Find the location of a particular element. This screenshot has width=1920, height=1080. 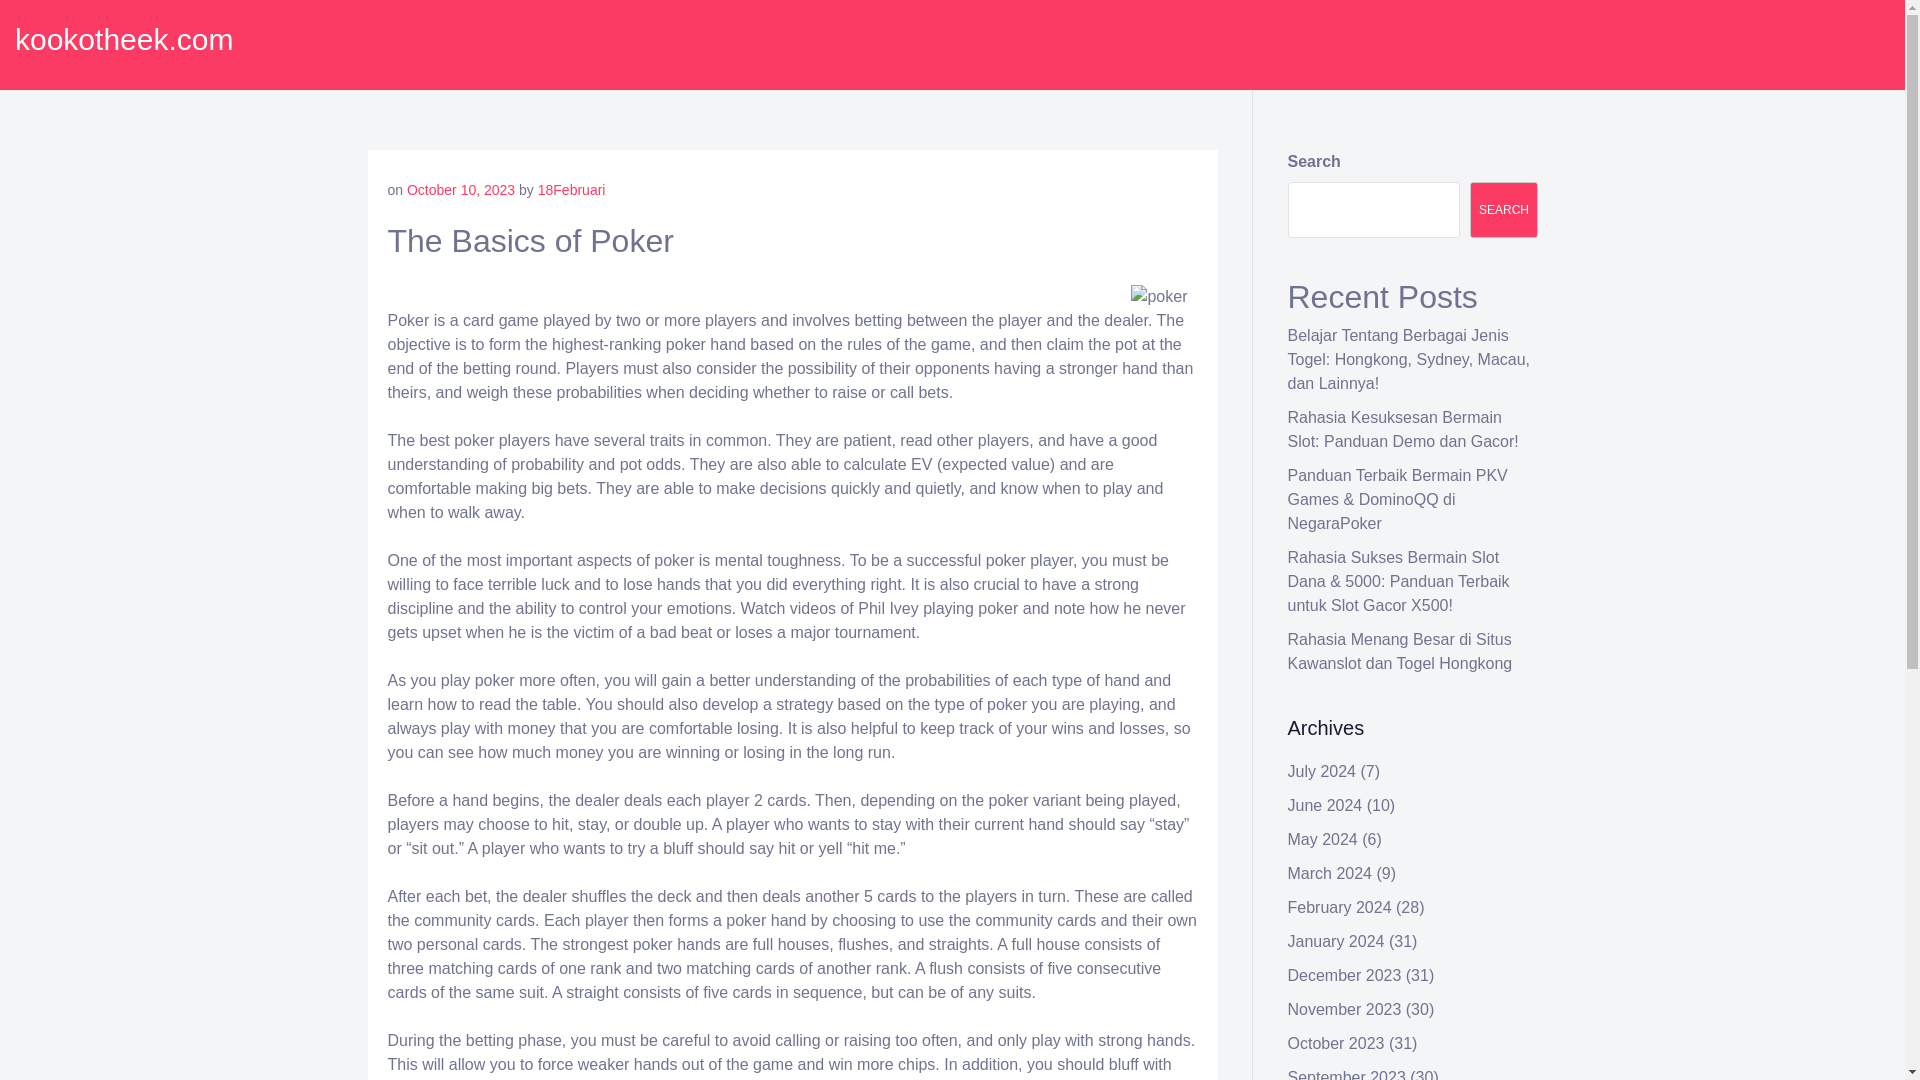

Rahasia Kesuksesan Bermain Slot: Panduan Demo dan Gacor! is located at coordinates (1403, 430).